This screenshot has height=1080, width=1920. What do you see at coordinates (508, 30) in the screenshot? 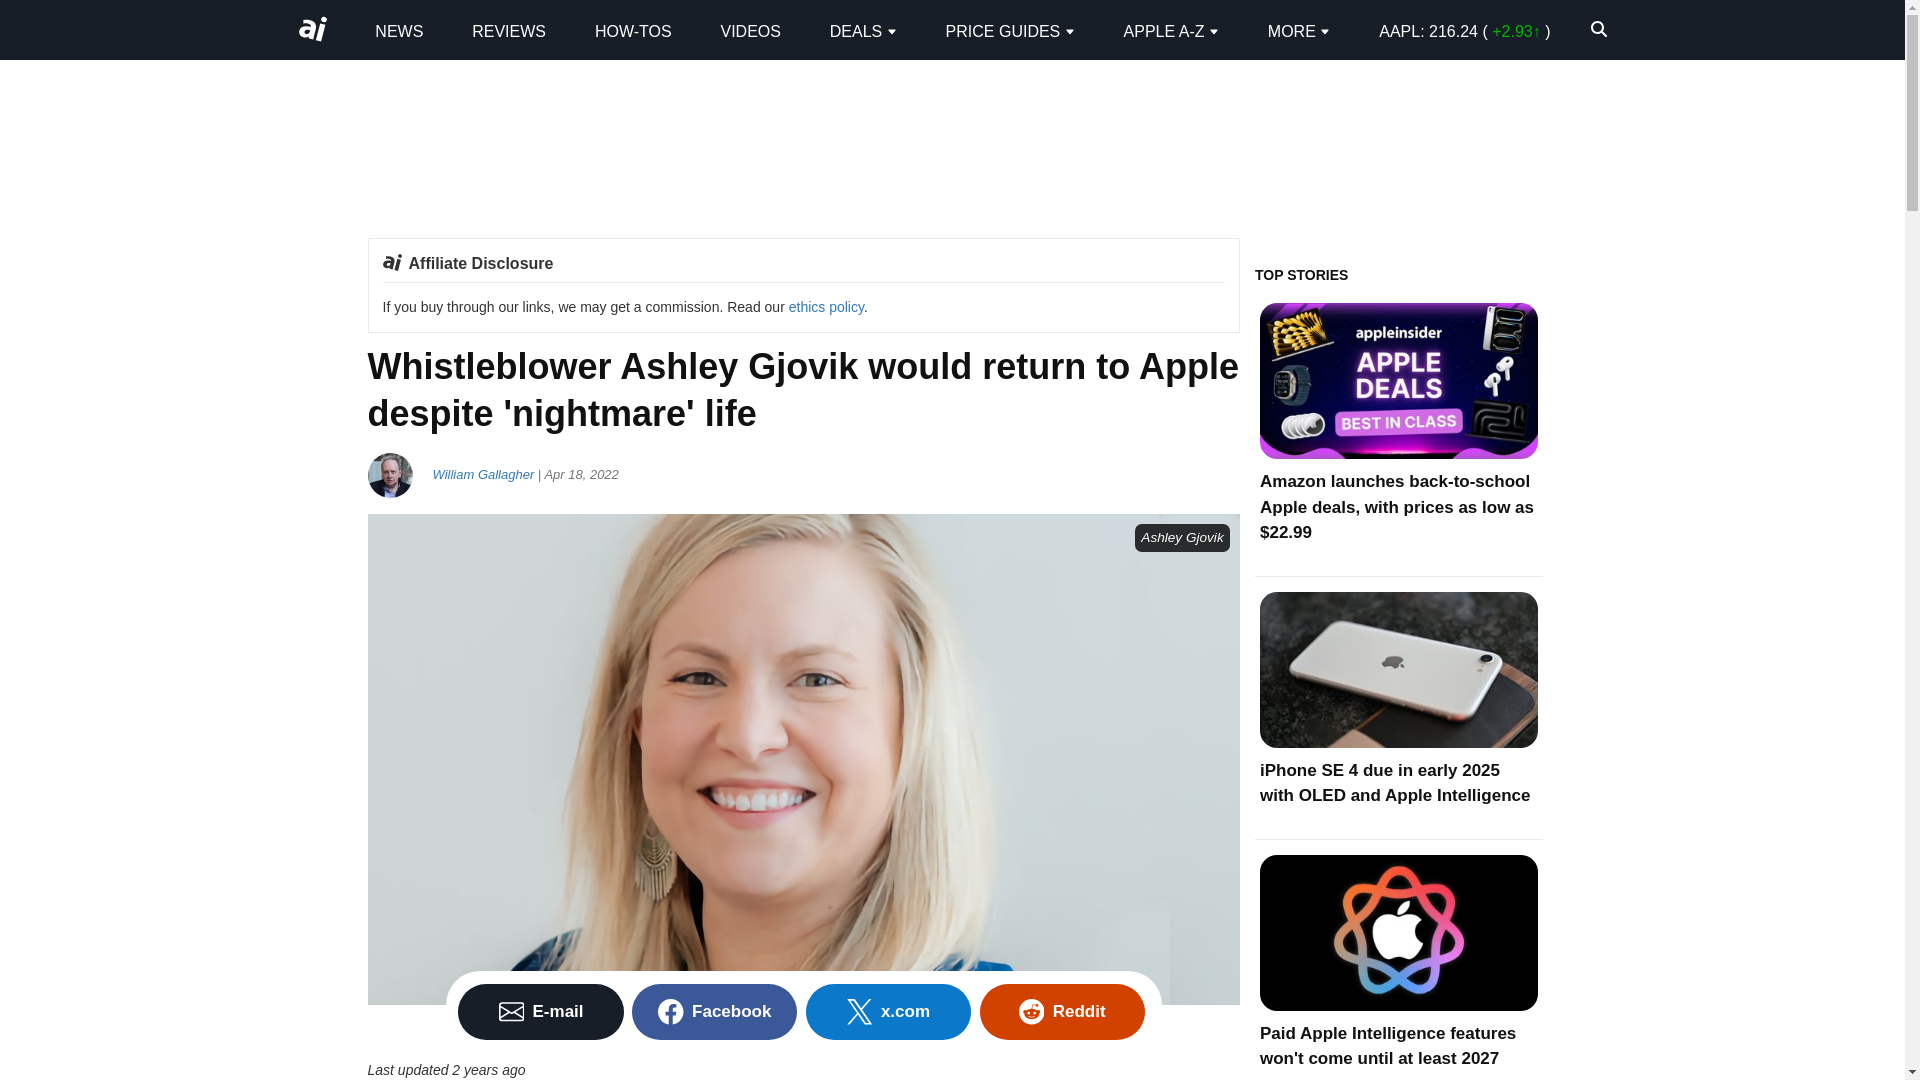
I see `REVIEWS` at bounding box center [508, 30].